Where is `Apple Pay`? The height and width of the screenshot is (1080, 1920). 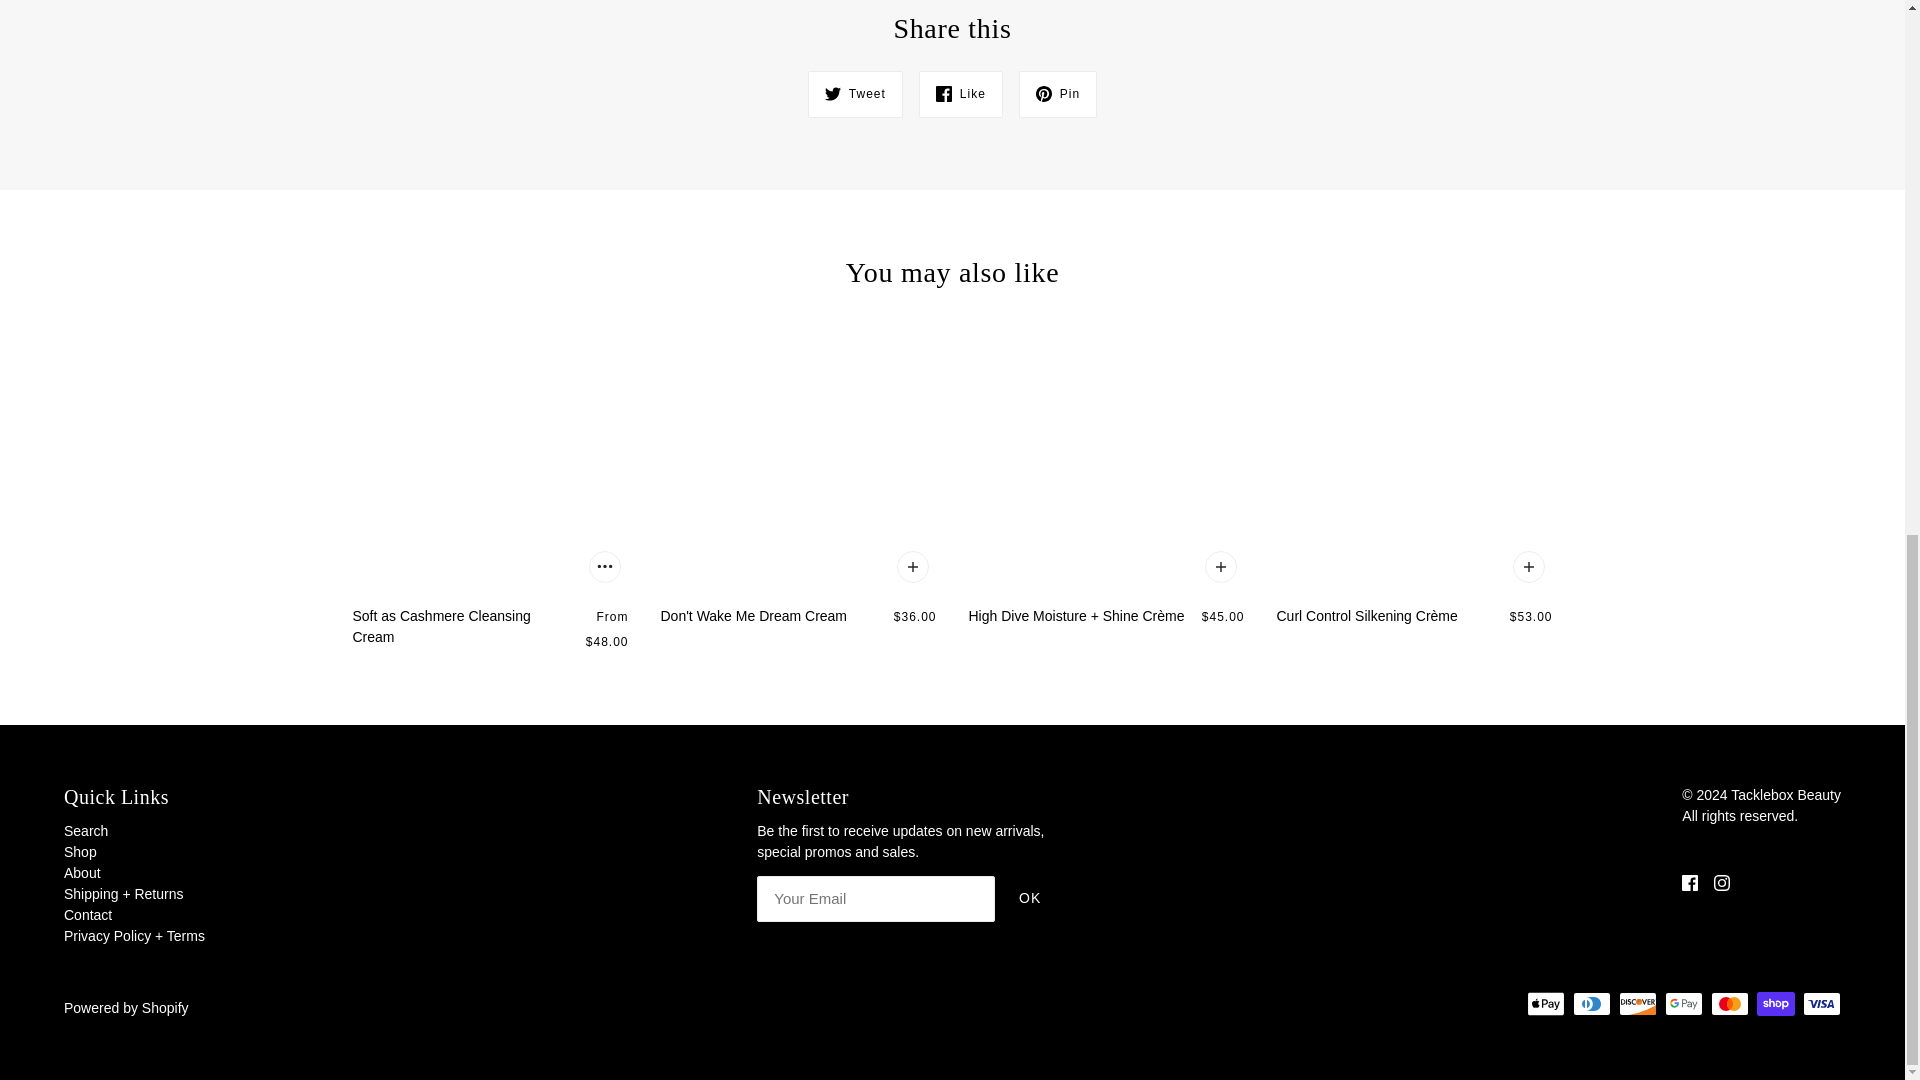 Apple Pay is located at coordinates (1545, 1004).